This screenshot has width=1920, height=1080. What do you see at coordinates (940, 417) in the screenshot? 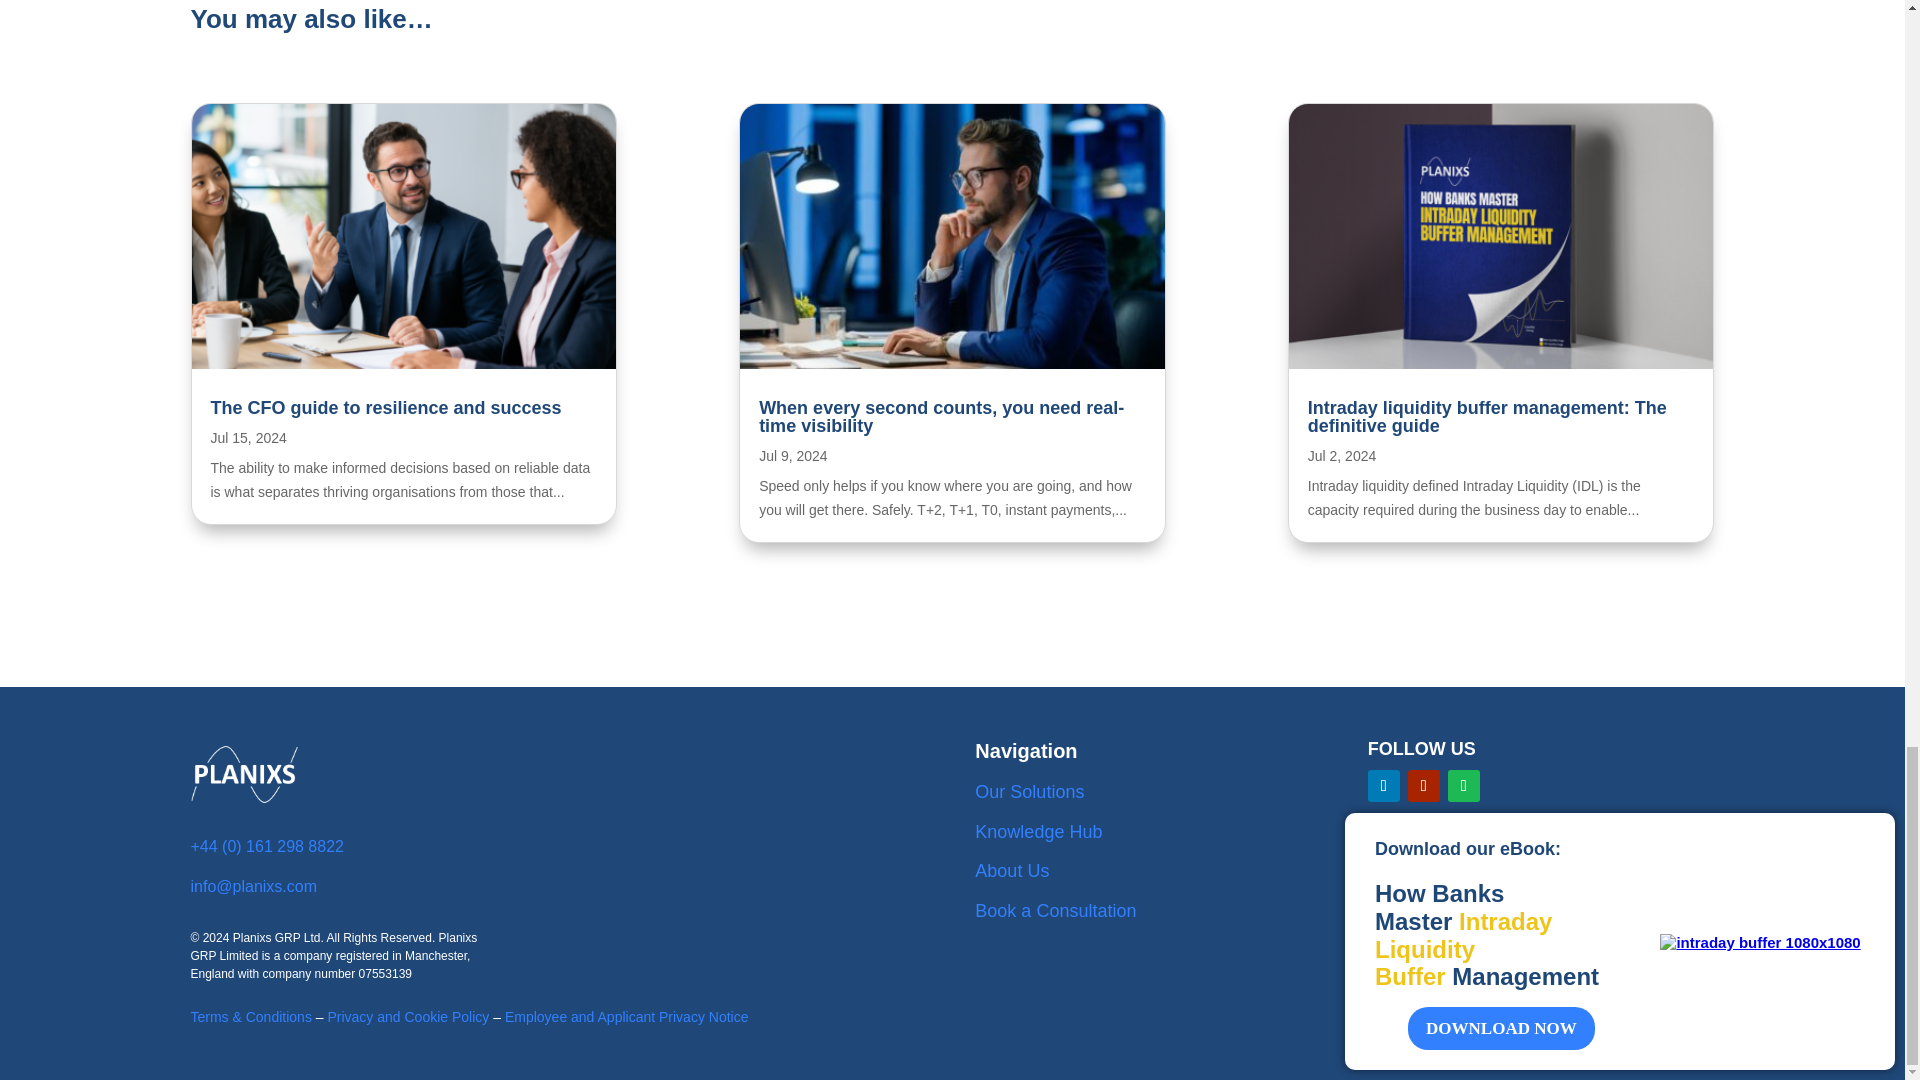
I see `When every second counts, you need real-time visibility` at bounding box center [940, 417].